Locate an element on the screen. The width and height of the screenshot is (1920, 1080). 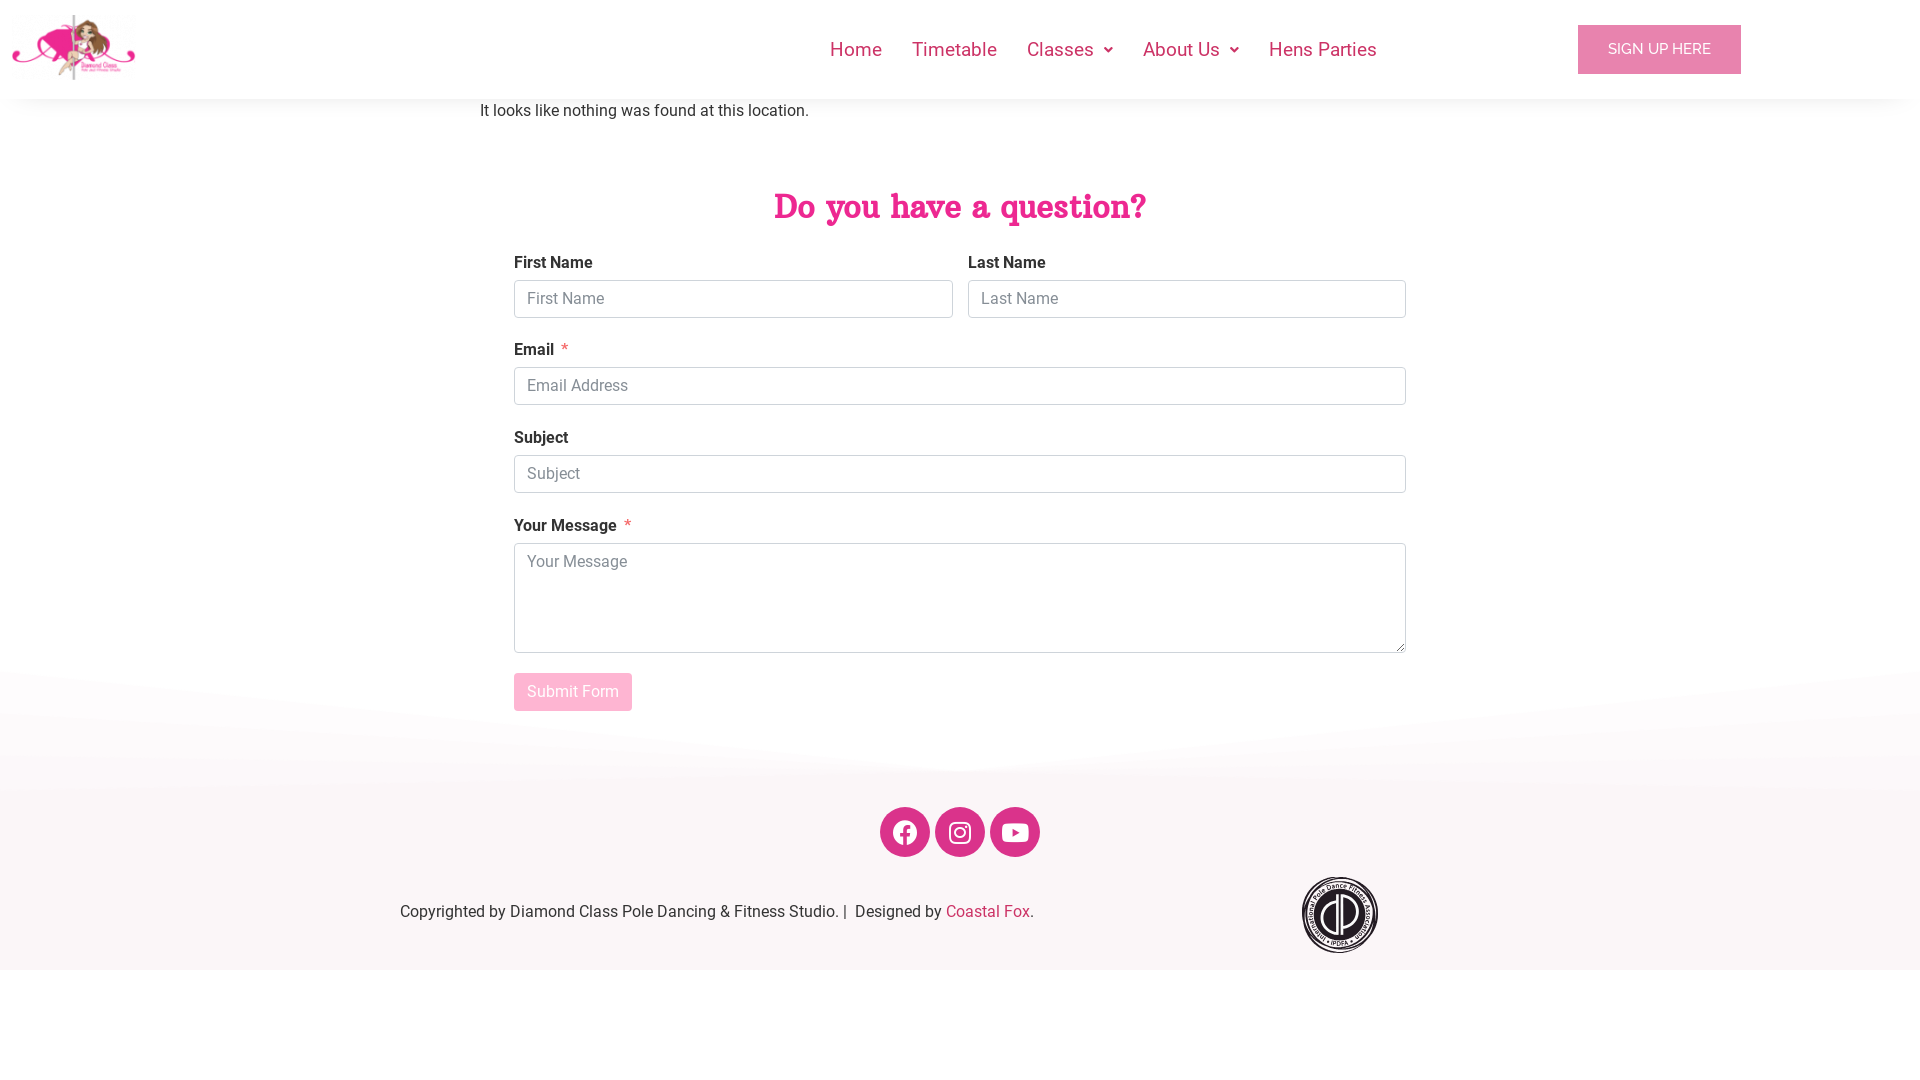
Hens Parties is located at coordinates (1323, 50).